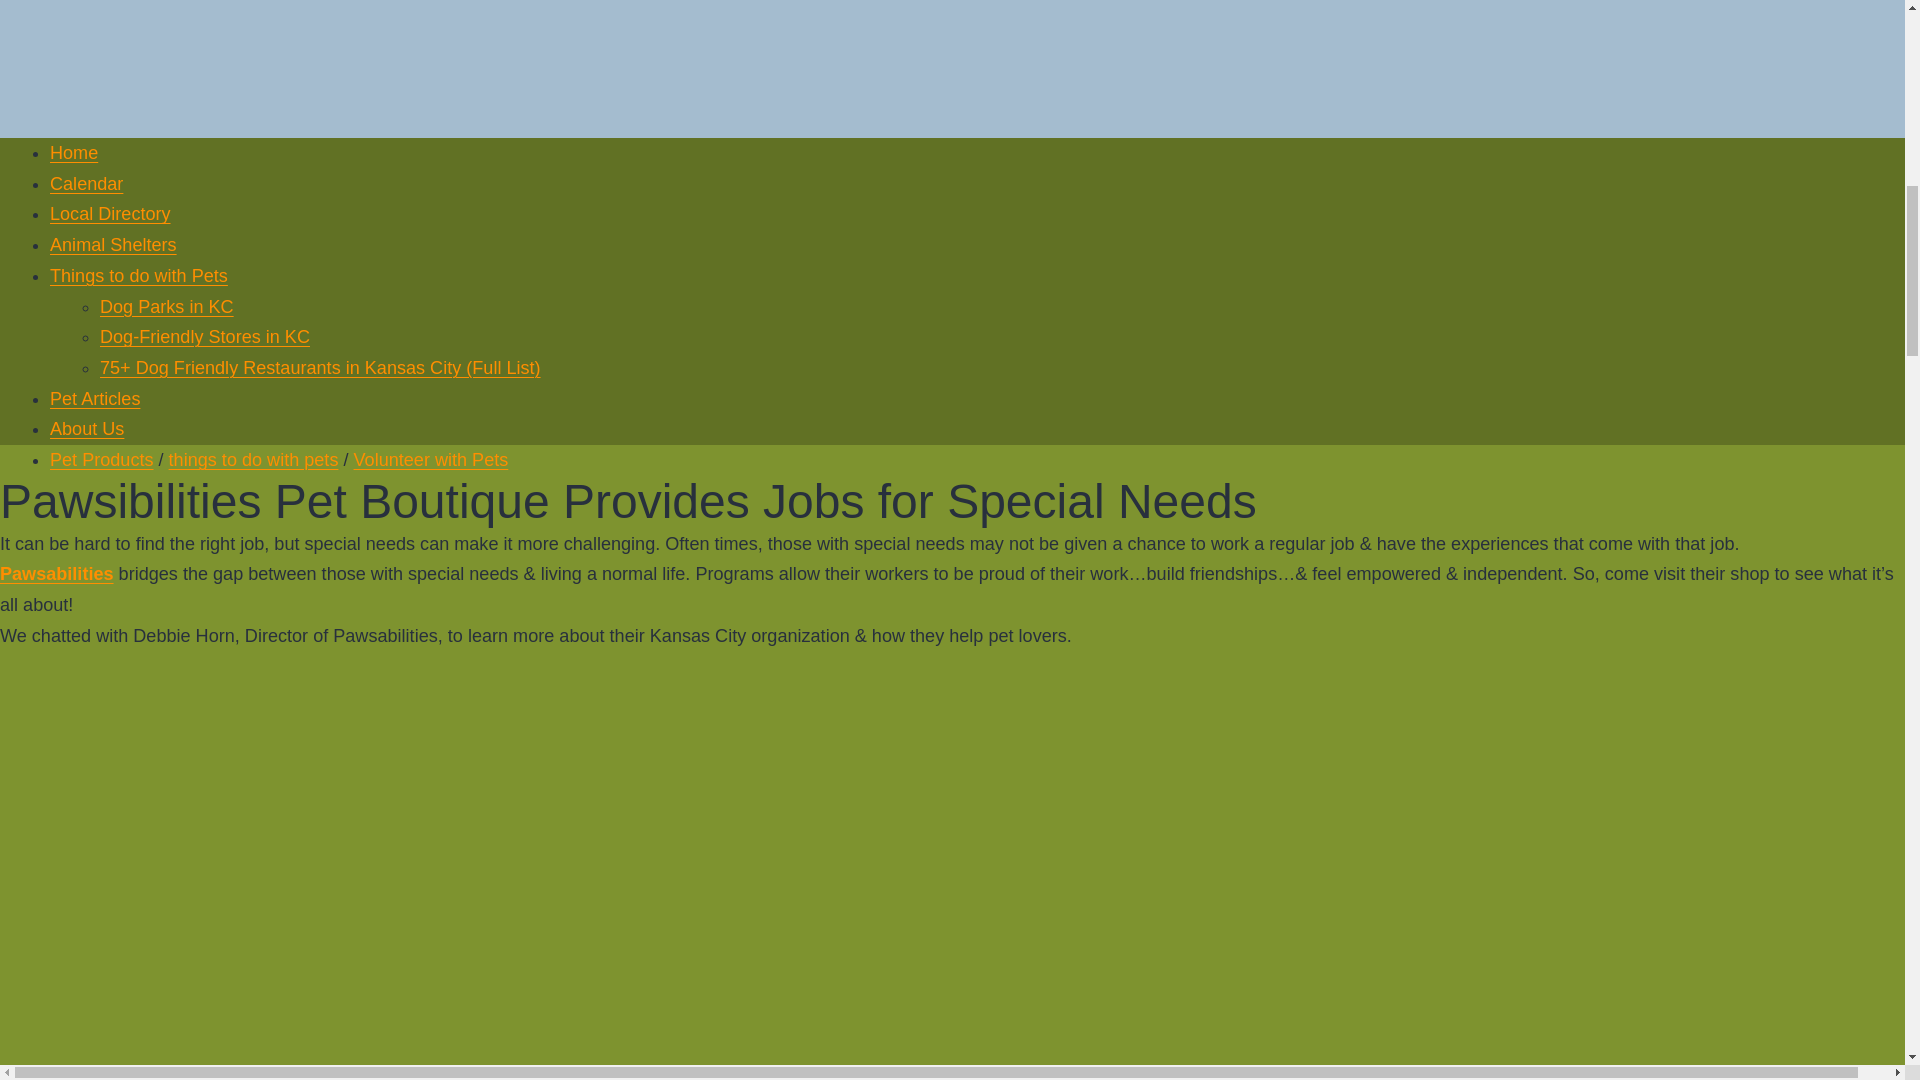 The width and height of the screenshot is (1920, 1080). What do you see at coordinates (430, 460) in the screenshot?
I see `Volunteer with Pets` at bounding box center [430, 460].